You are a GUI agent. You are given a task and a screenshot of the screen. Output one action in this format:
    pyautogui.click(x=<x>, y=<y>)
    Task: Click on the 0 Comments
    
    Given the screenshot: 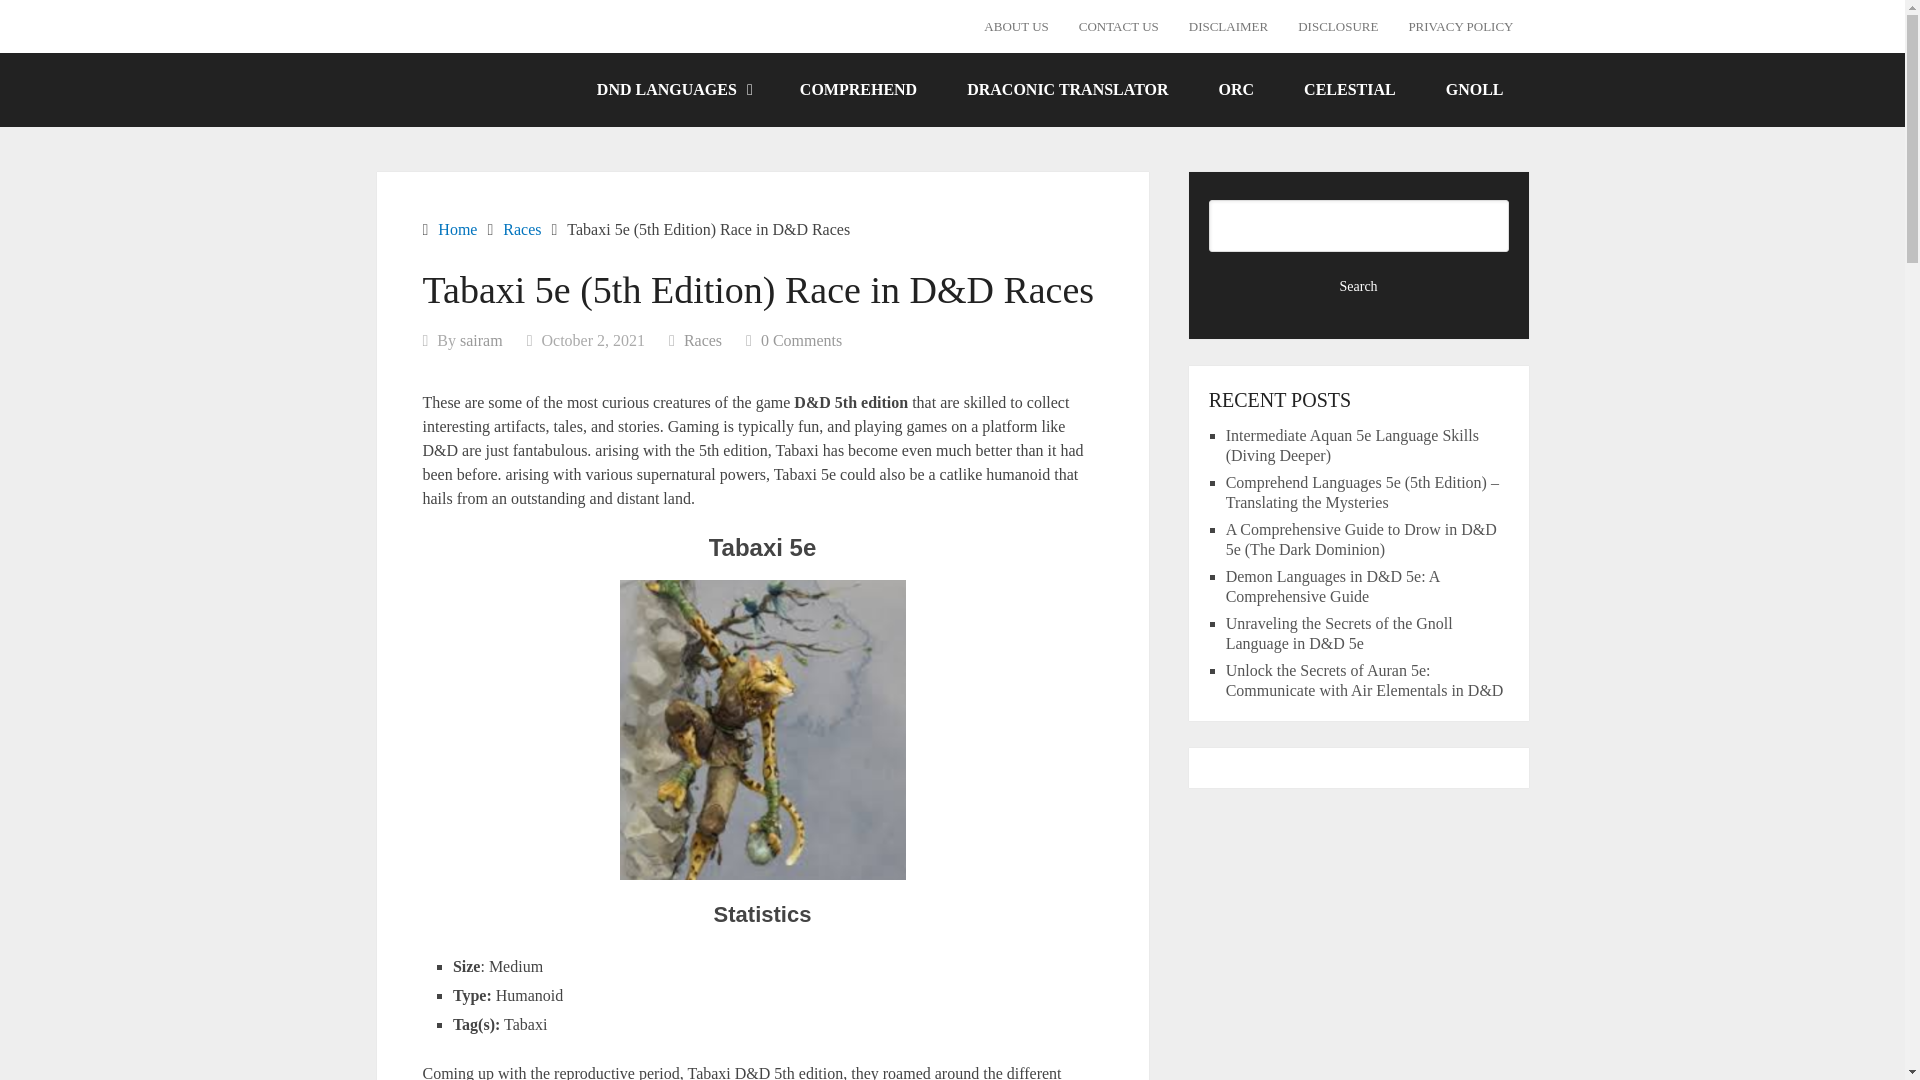 What is the action you would take?
    pyautogui.click(x=801, y=340)
    